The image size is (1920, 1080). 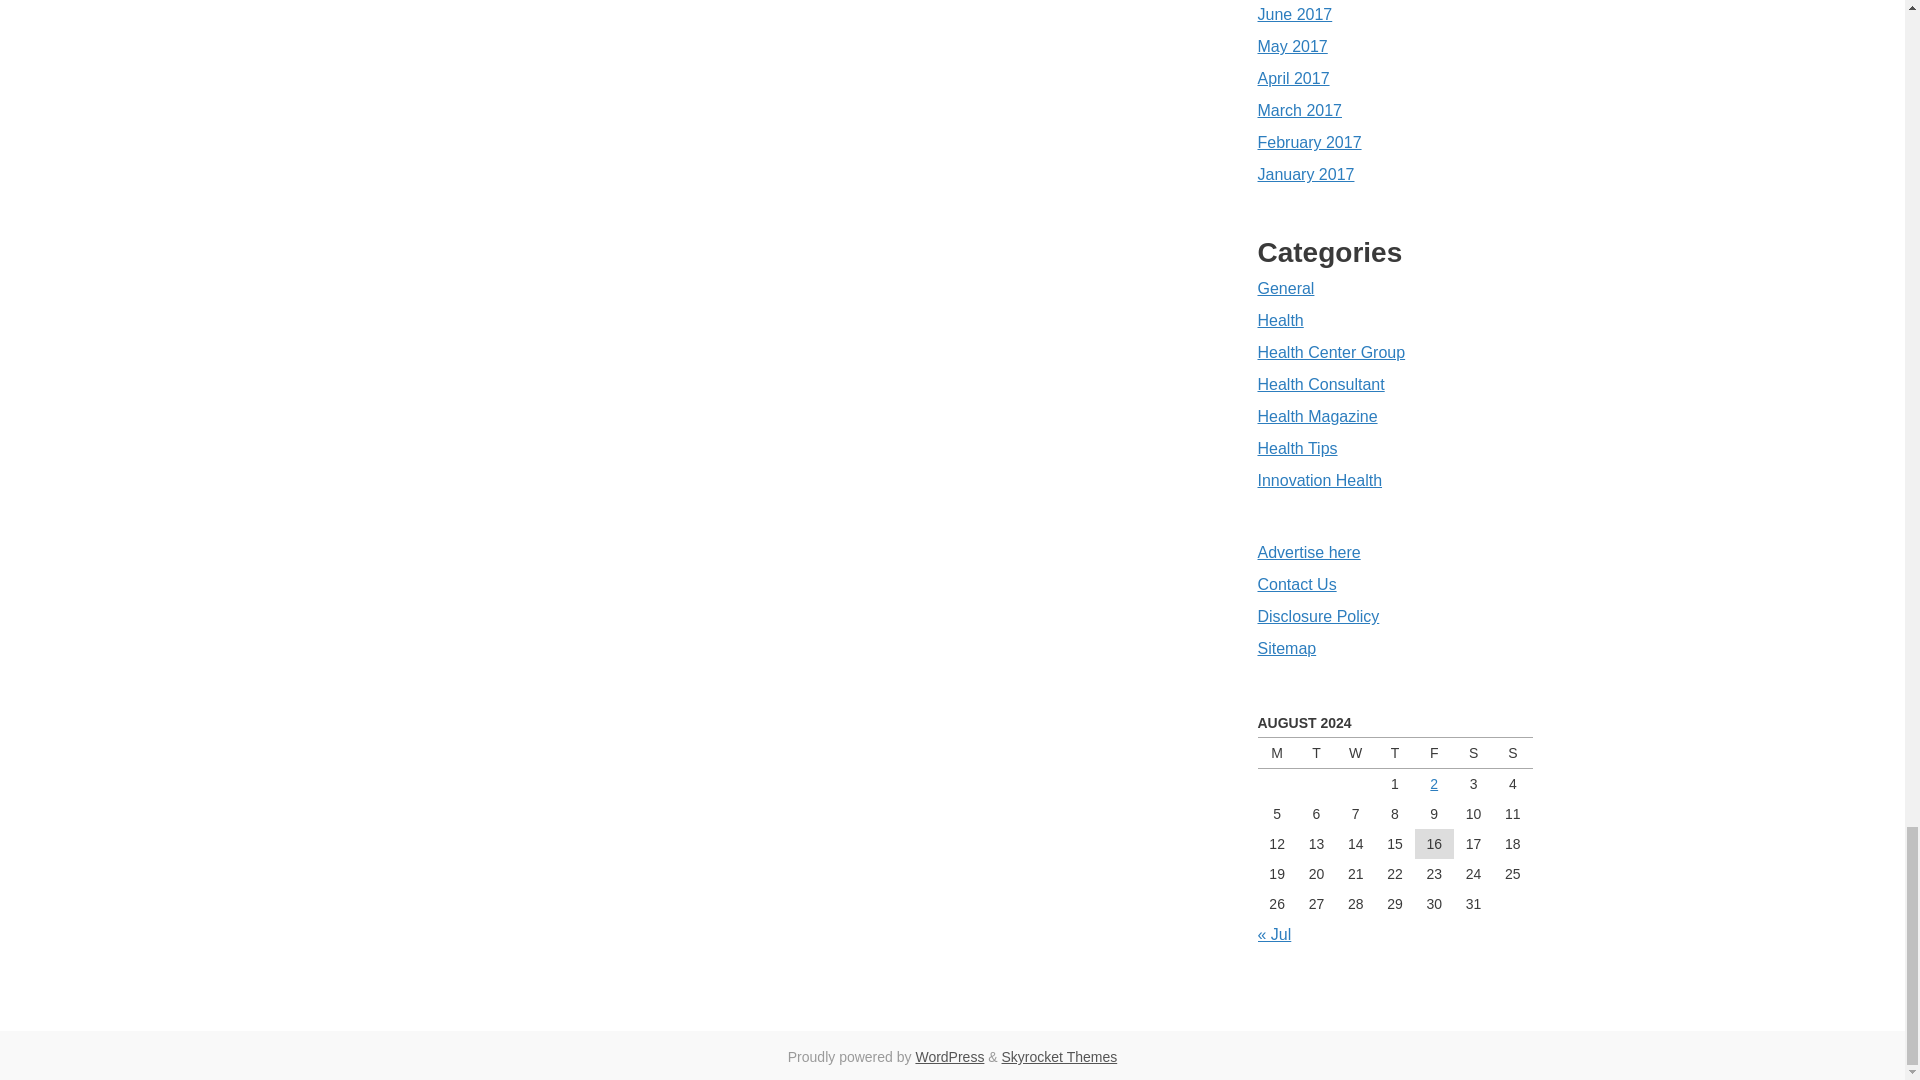 I want to click on Saturday, so click(x=1473, y=752).